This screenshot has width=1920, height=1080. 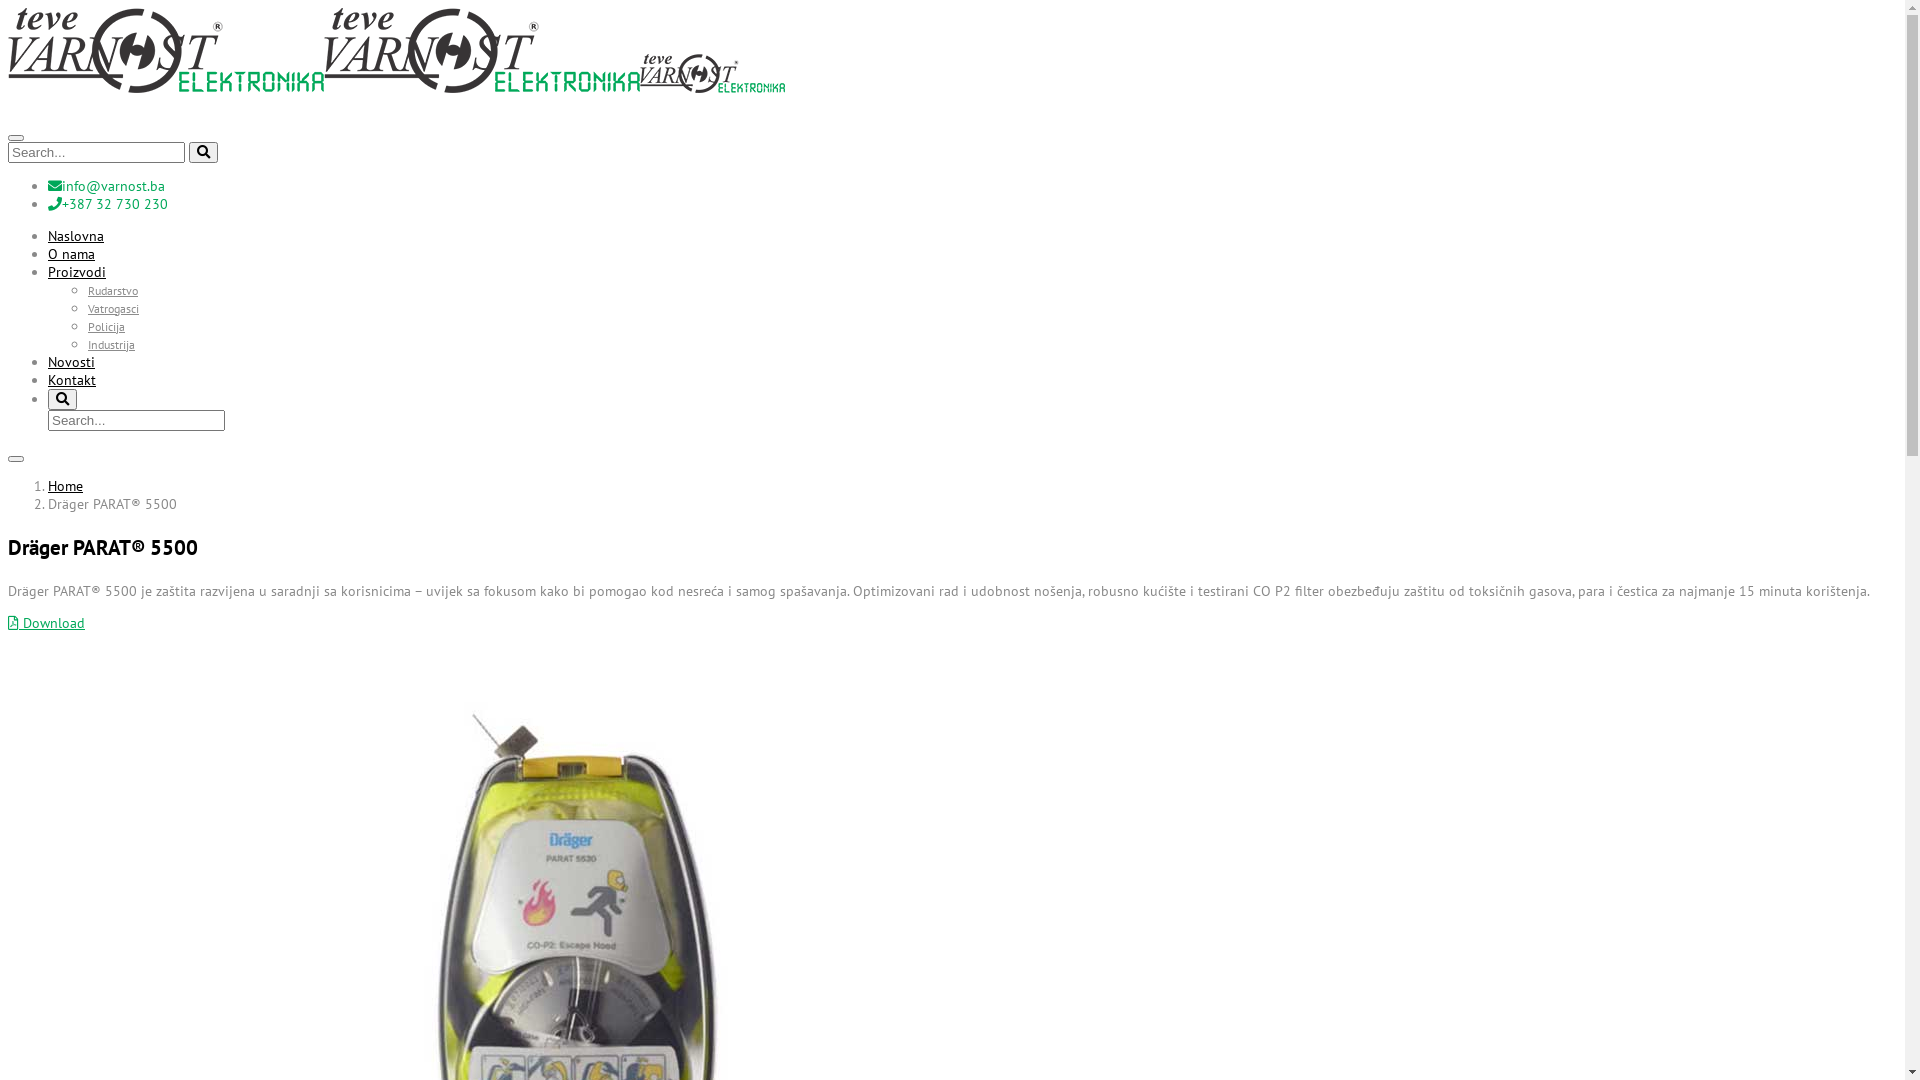 What do you see at coordinates (77, 271) in the screenshot?
I see `Proizvodi` at bounding box center [77, 271].